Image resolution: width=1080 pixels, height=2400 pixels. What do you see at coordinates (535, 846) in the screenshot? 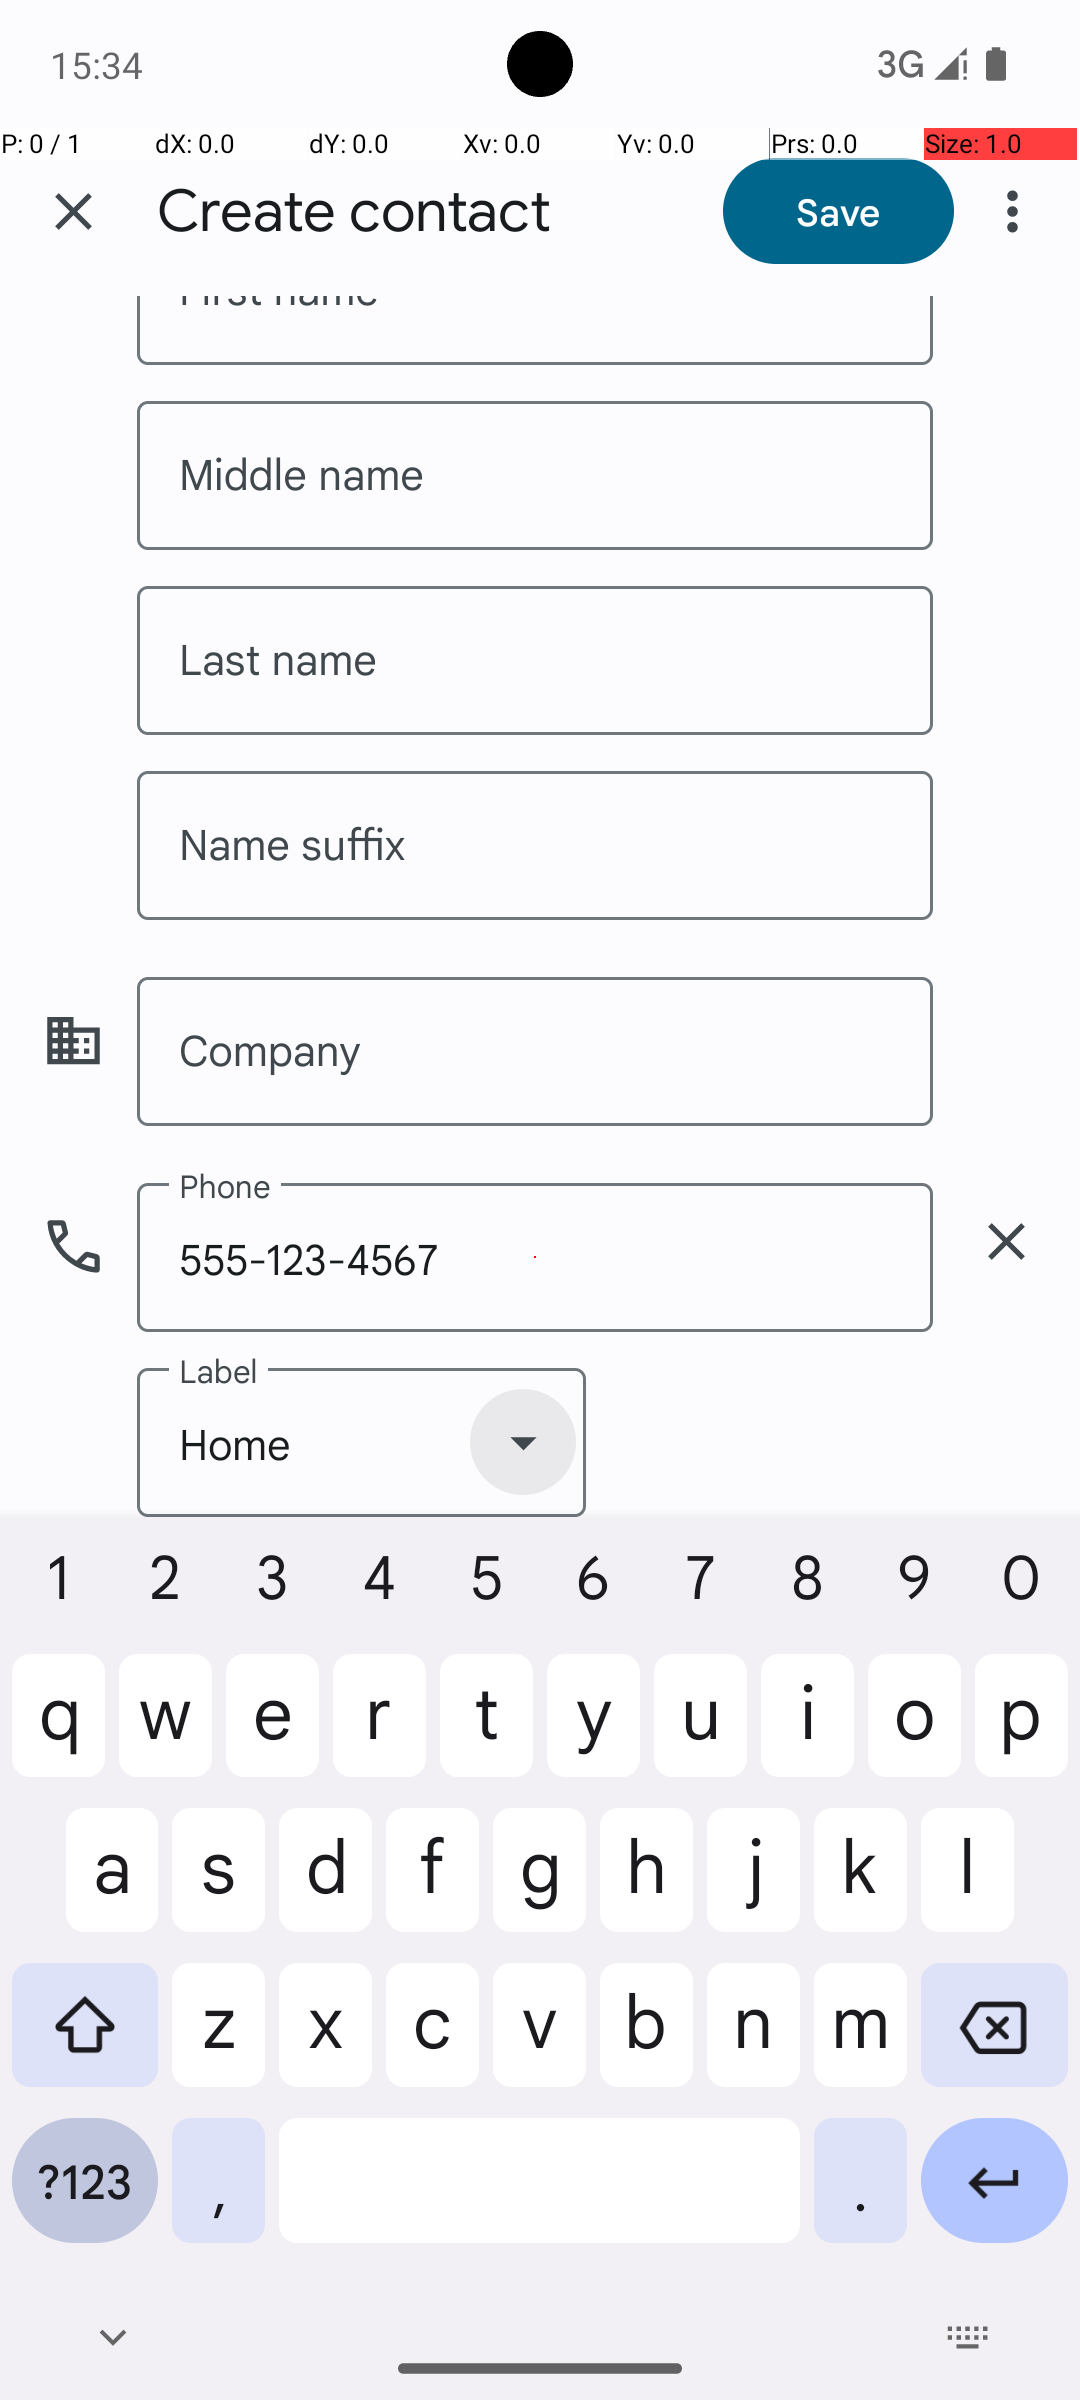
I see `Name suffix` at bounding box center [535, 846].